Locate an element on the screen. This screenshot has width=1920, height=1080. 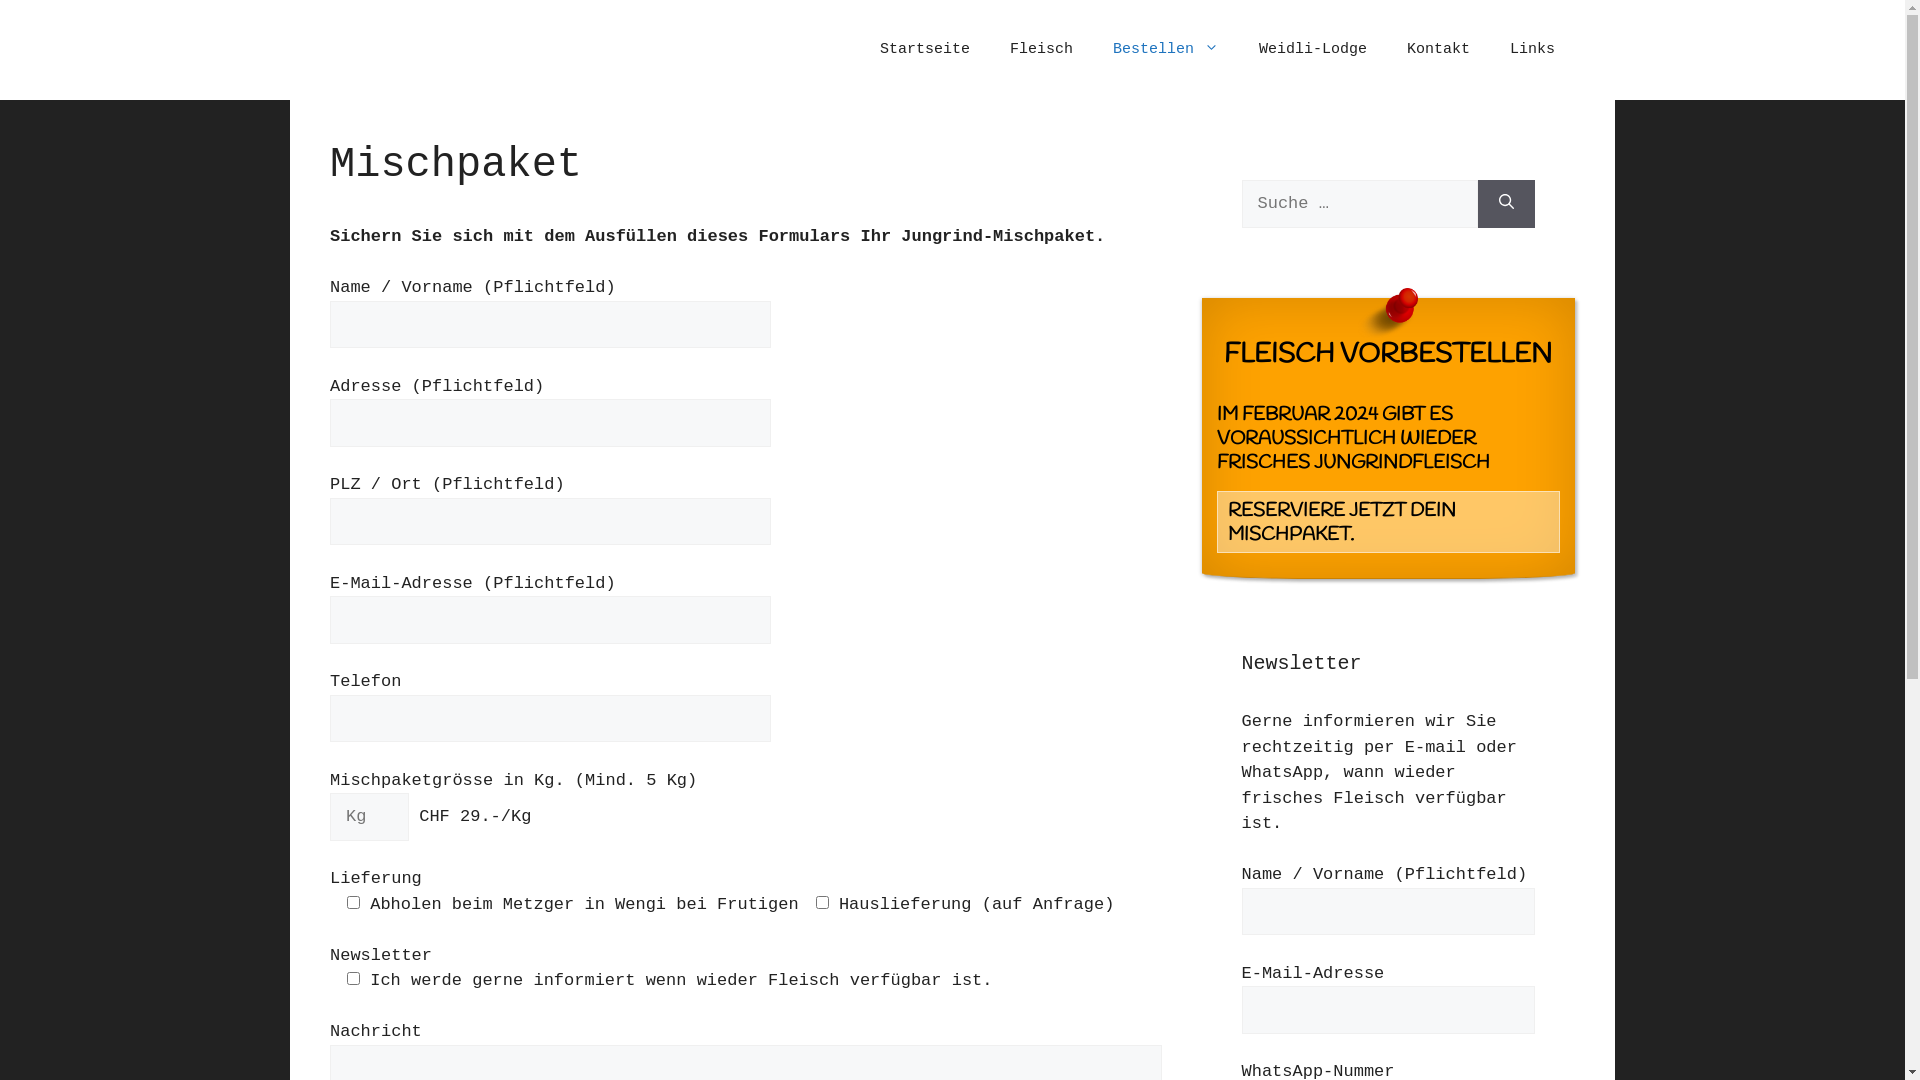
Weidli-Lodge is located at coordinates (1313, 50).